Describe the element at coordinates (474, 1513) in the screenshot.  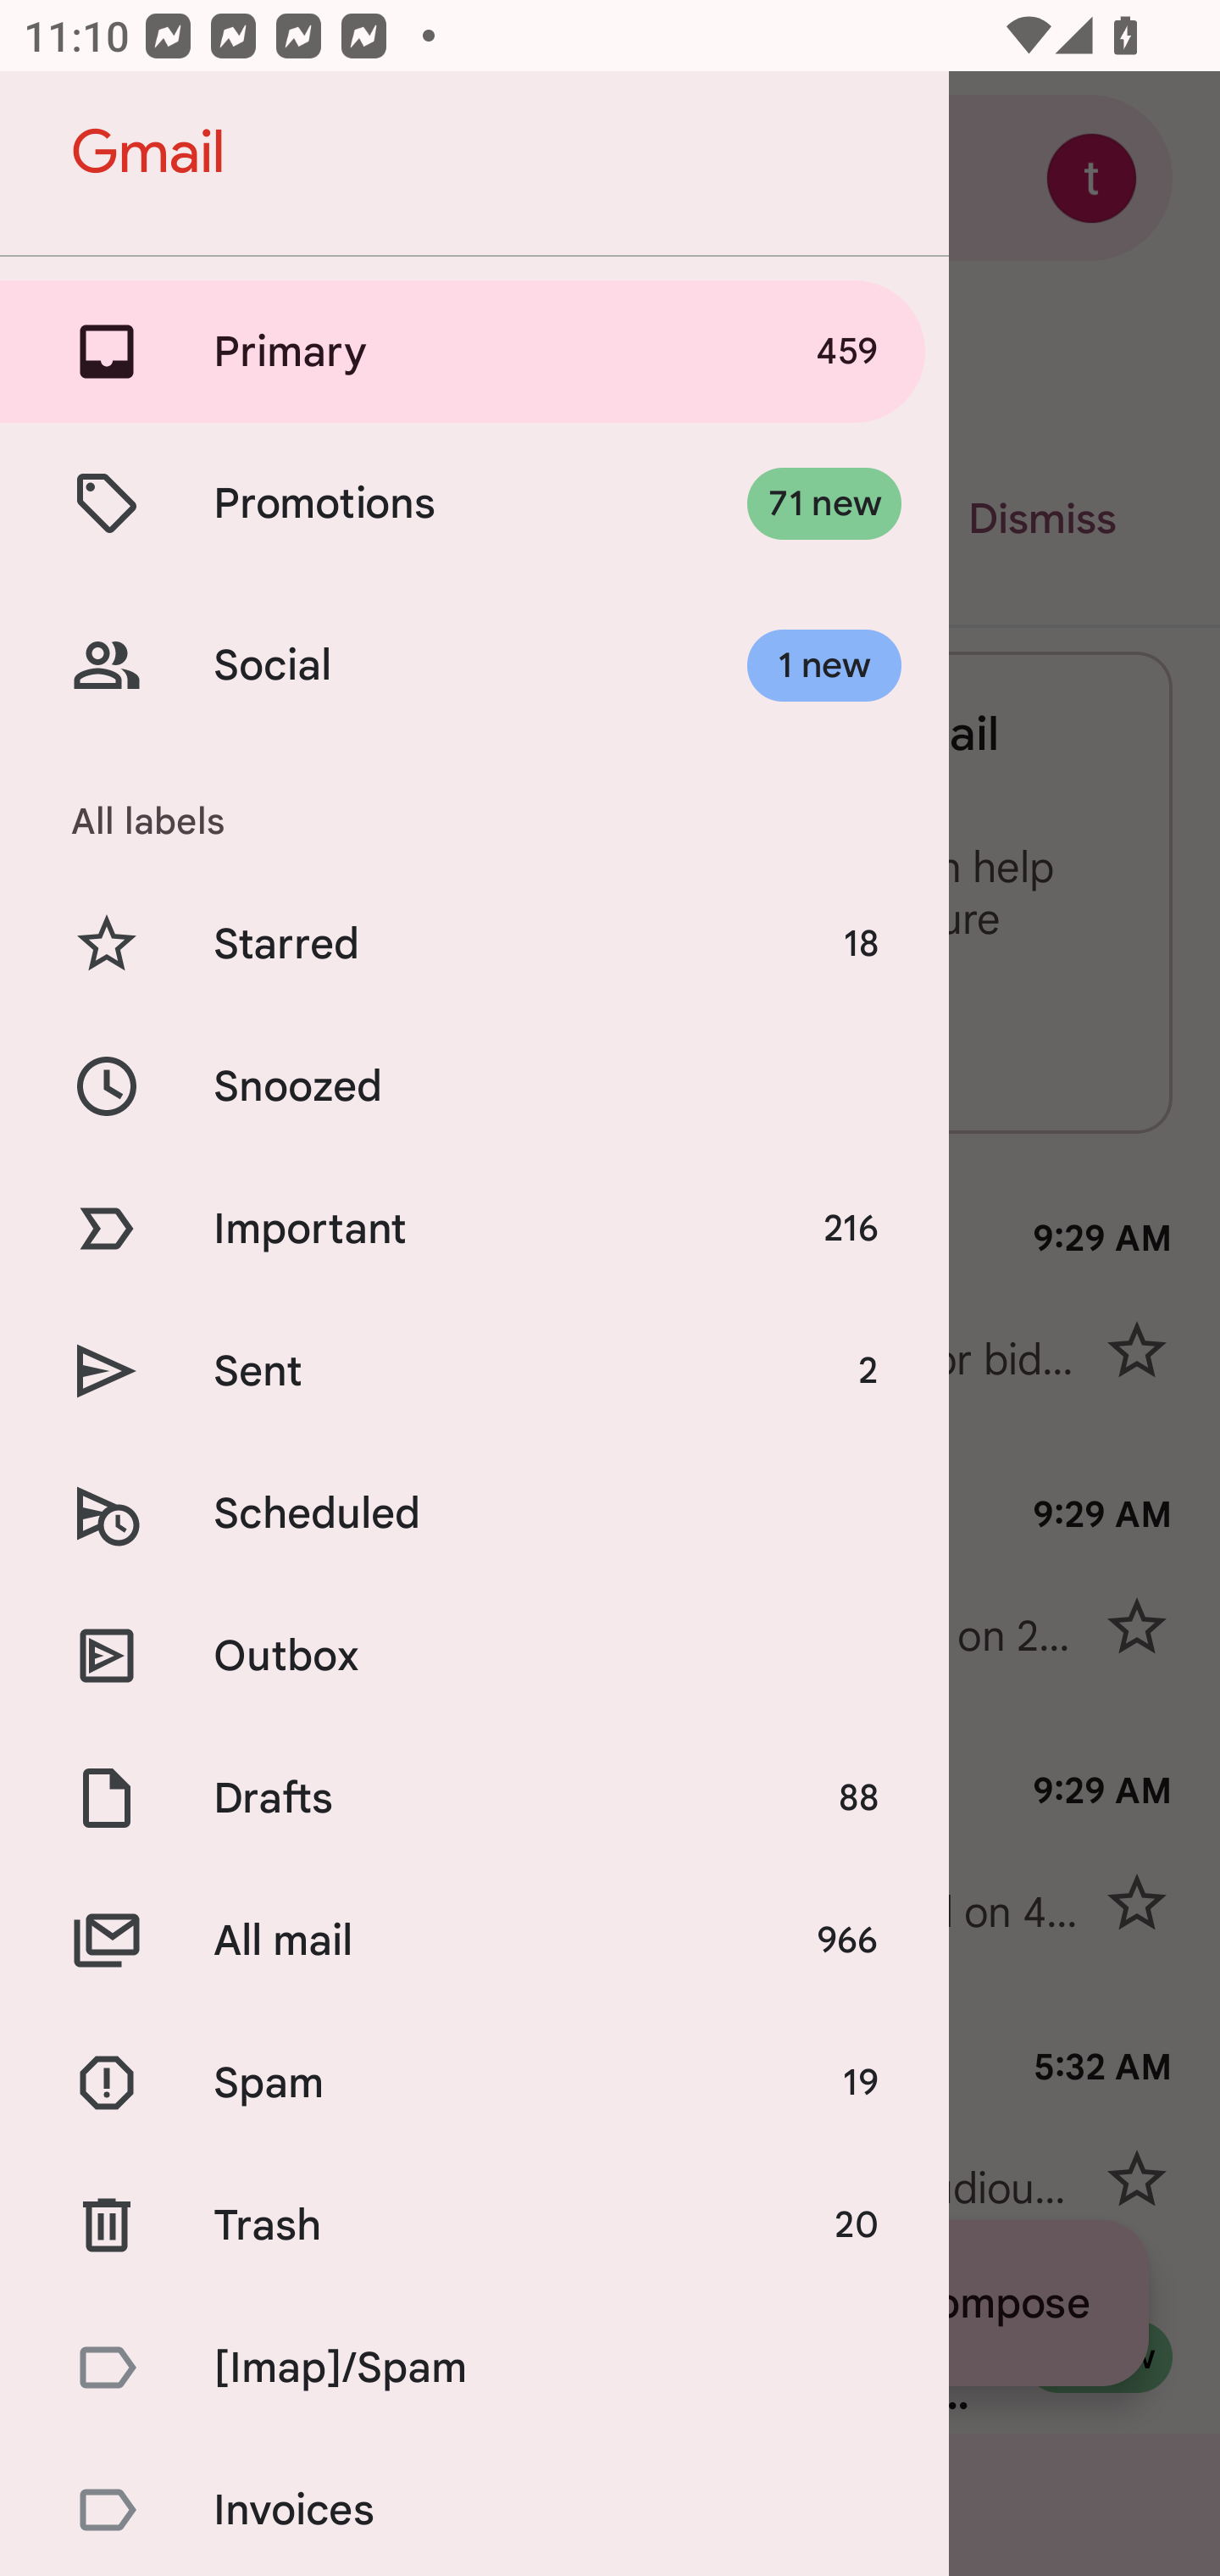
I see `Scheduled` at that location.